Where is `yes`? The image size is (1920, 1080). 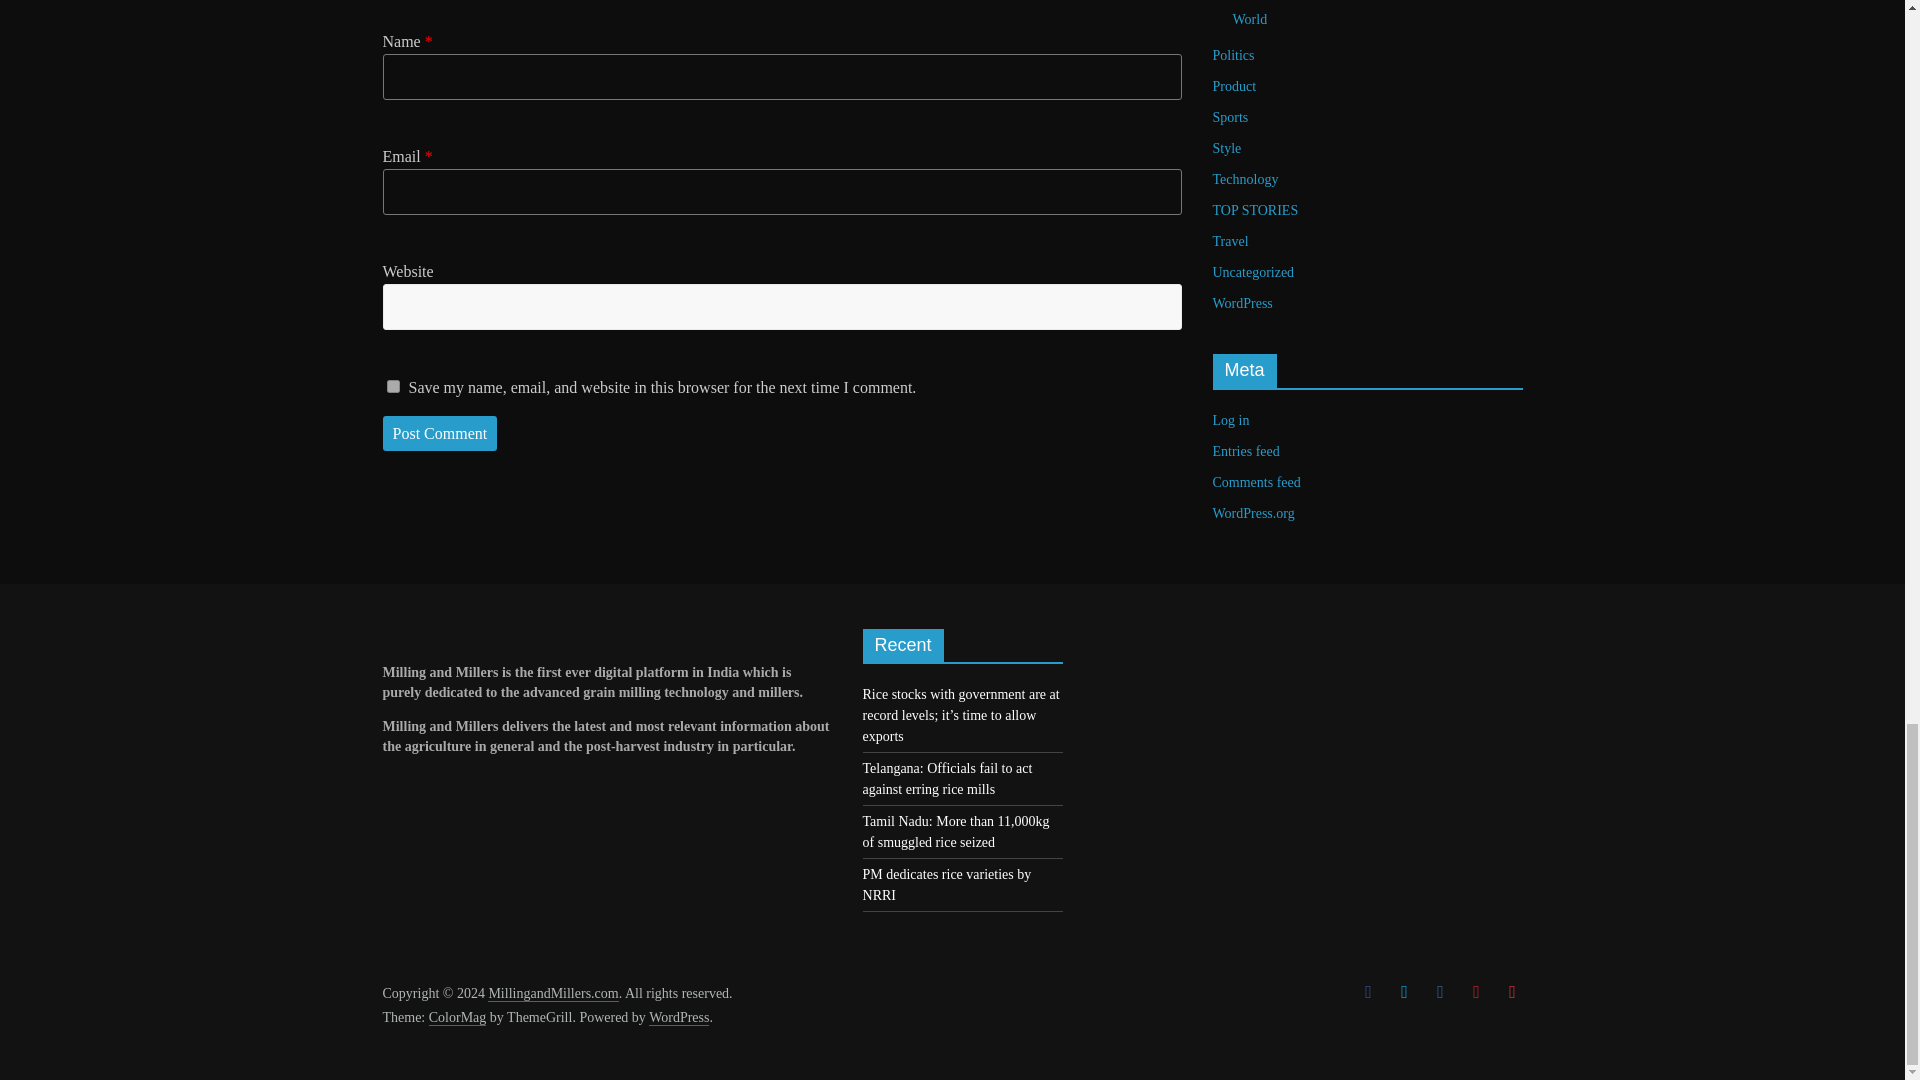 yes is located at coordinates (392, 386).